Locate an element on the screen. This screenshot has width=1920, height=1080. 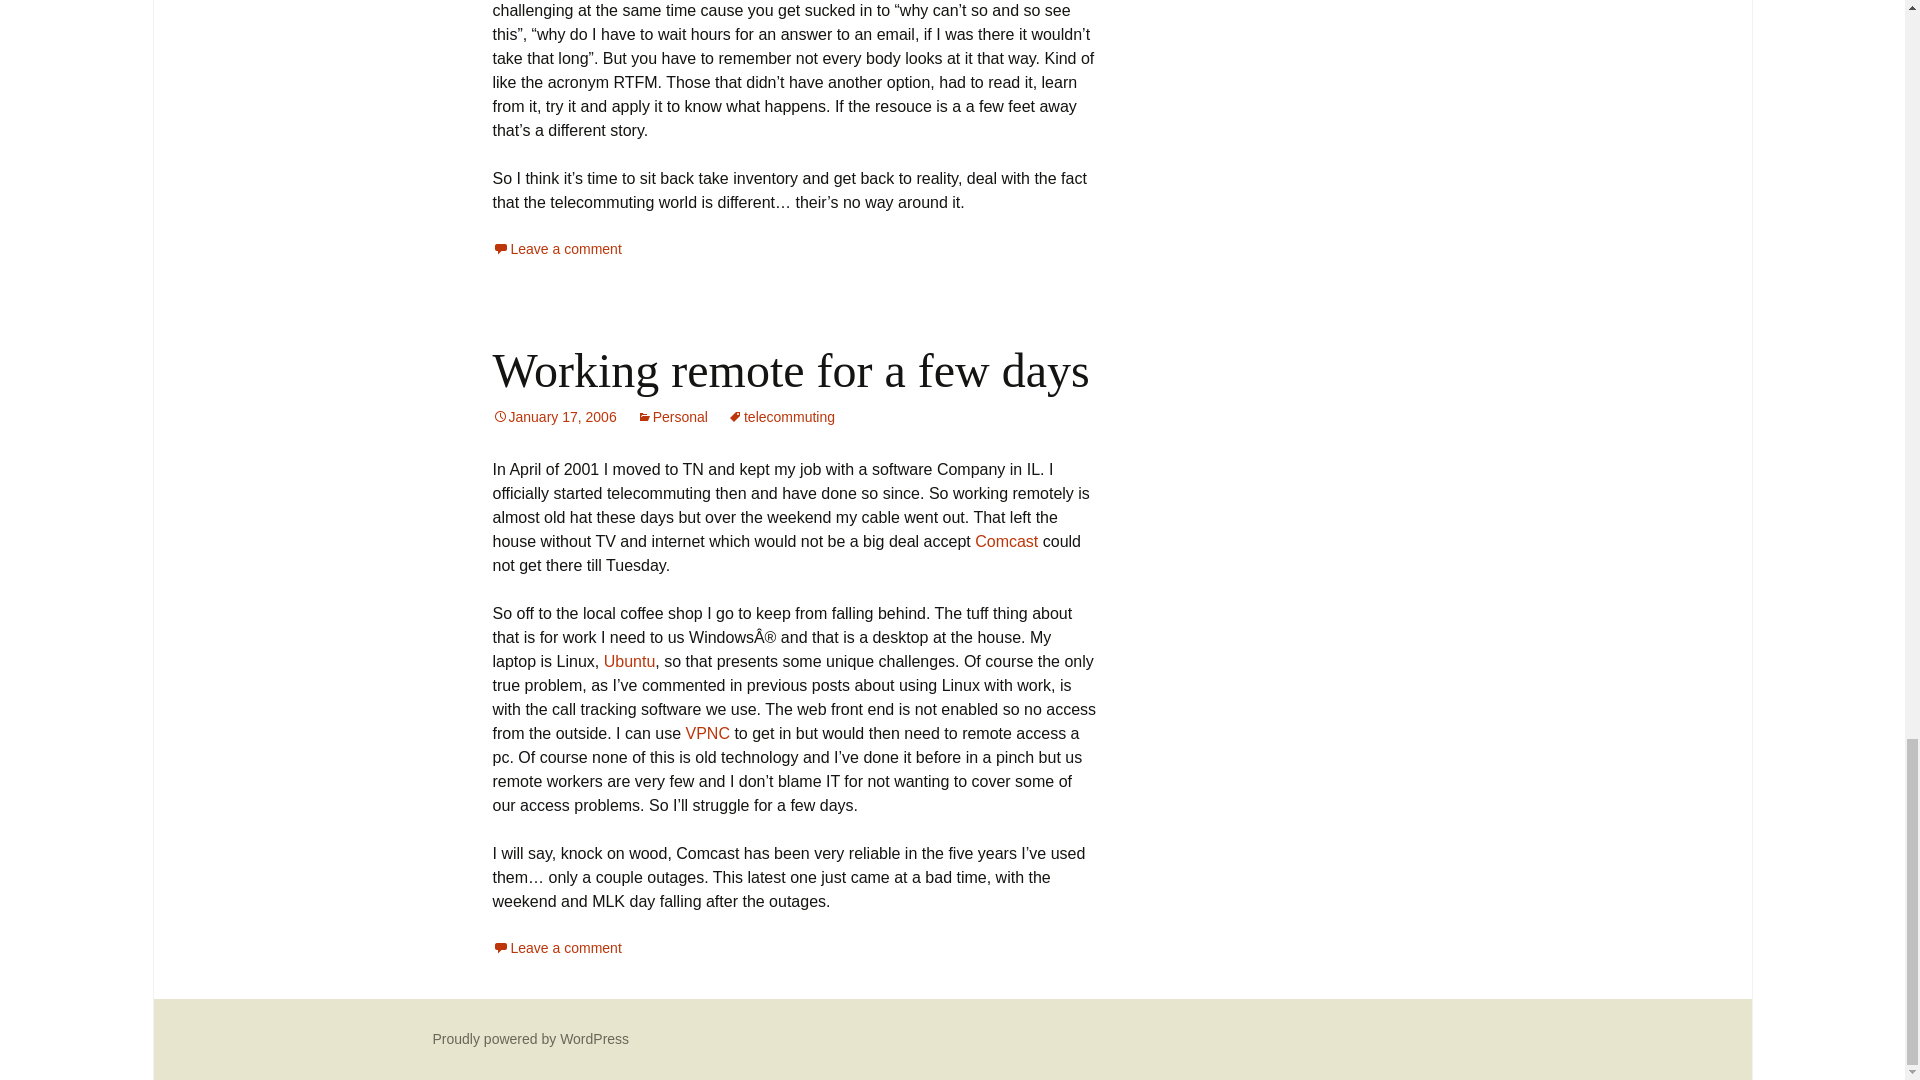
Permalink to Working remote for a few days is located at coordinates (554, 417).